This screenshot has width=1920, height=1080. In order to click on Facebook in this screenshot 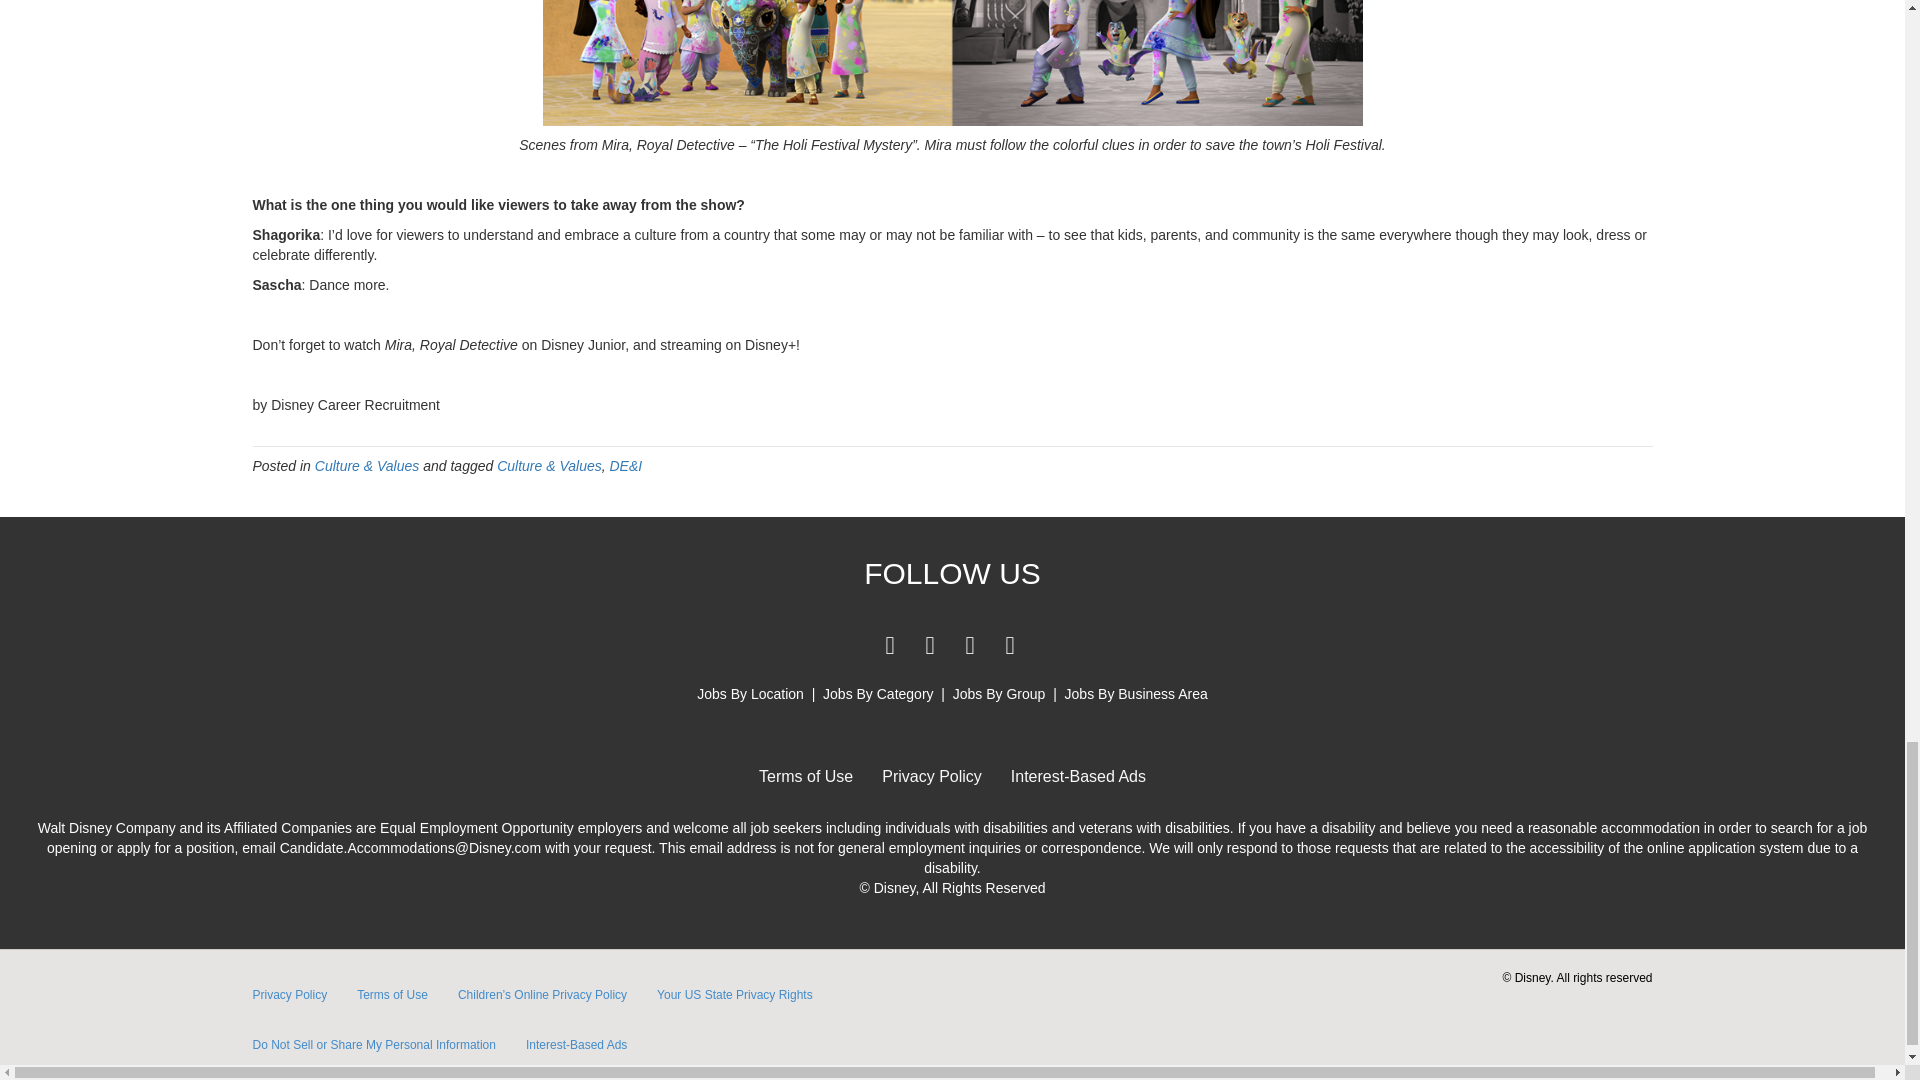, I will do `click(890, 645)`.